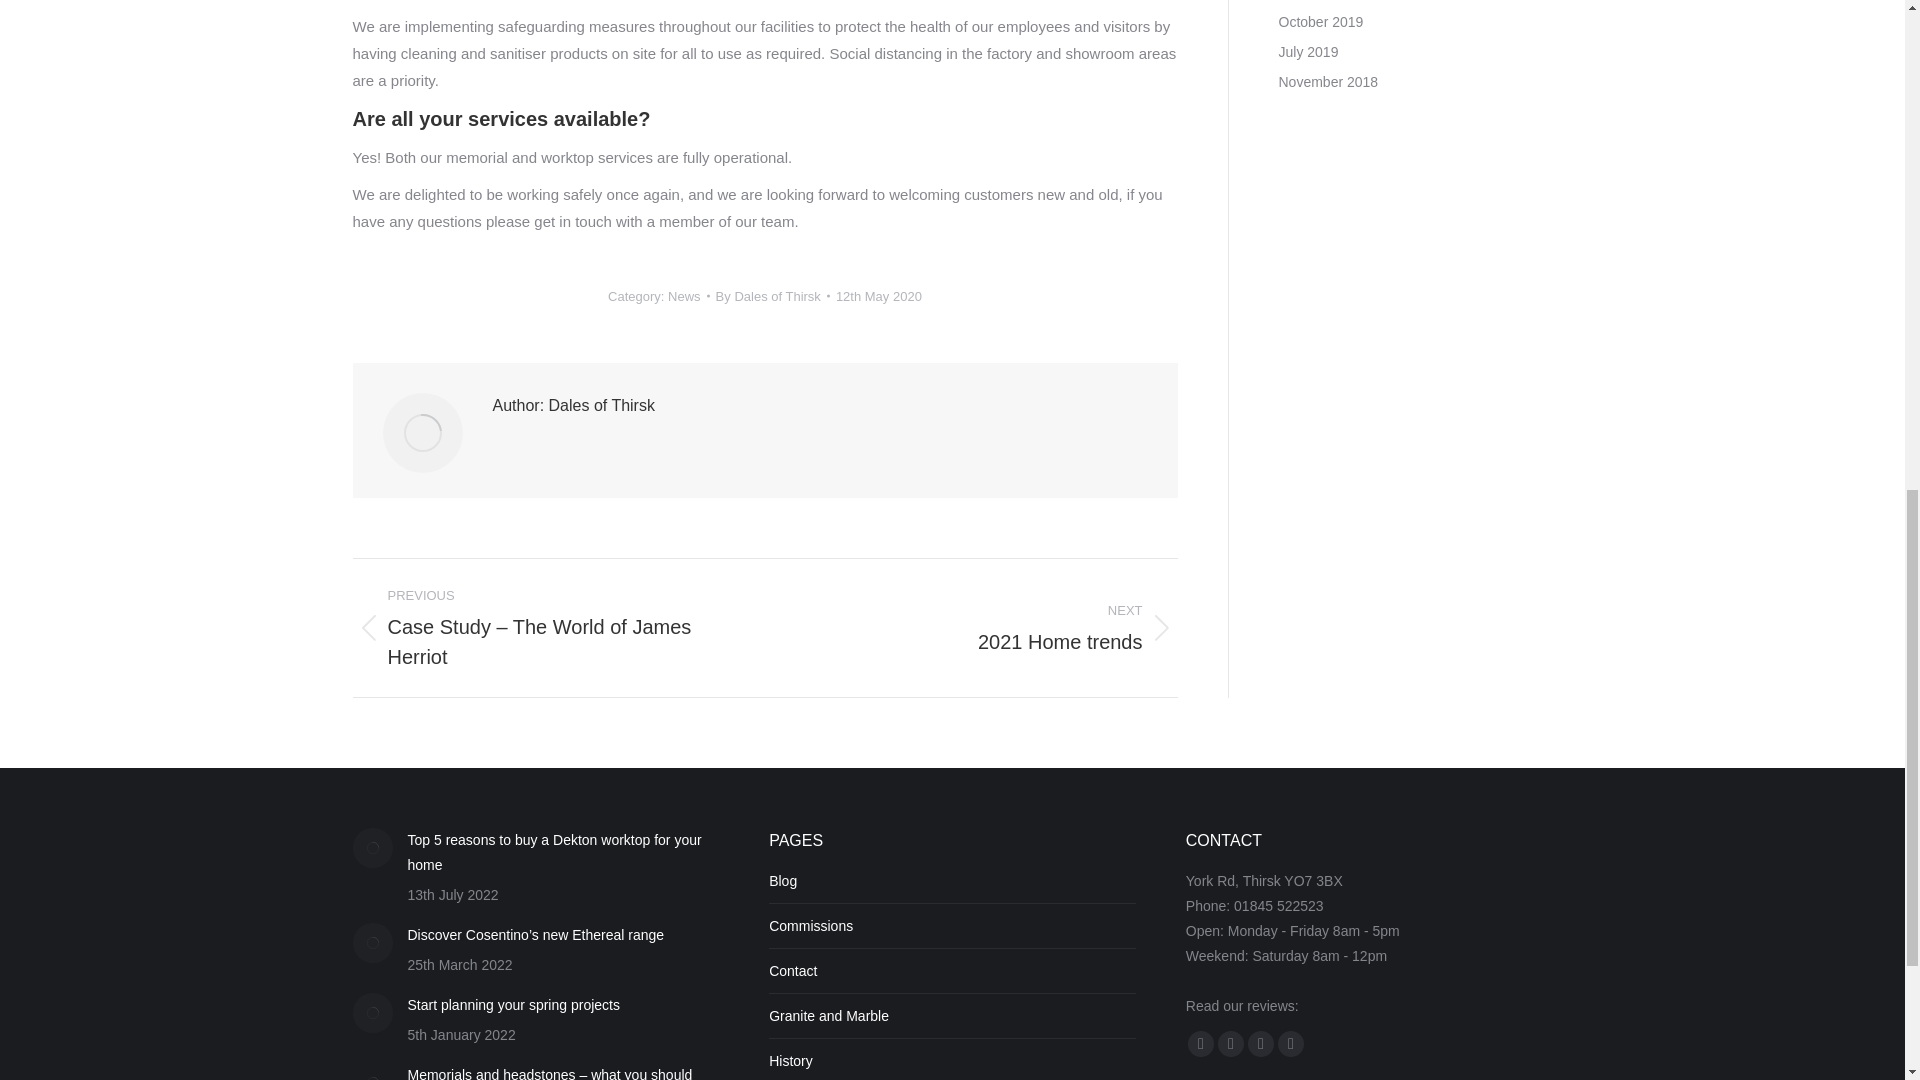  What do you see at coordinates (684, 296) in the screenshot?
I see `News` at bounding box center [684, 296].